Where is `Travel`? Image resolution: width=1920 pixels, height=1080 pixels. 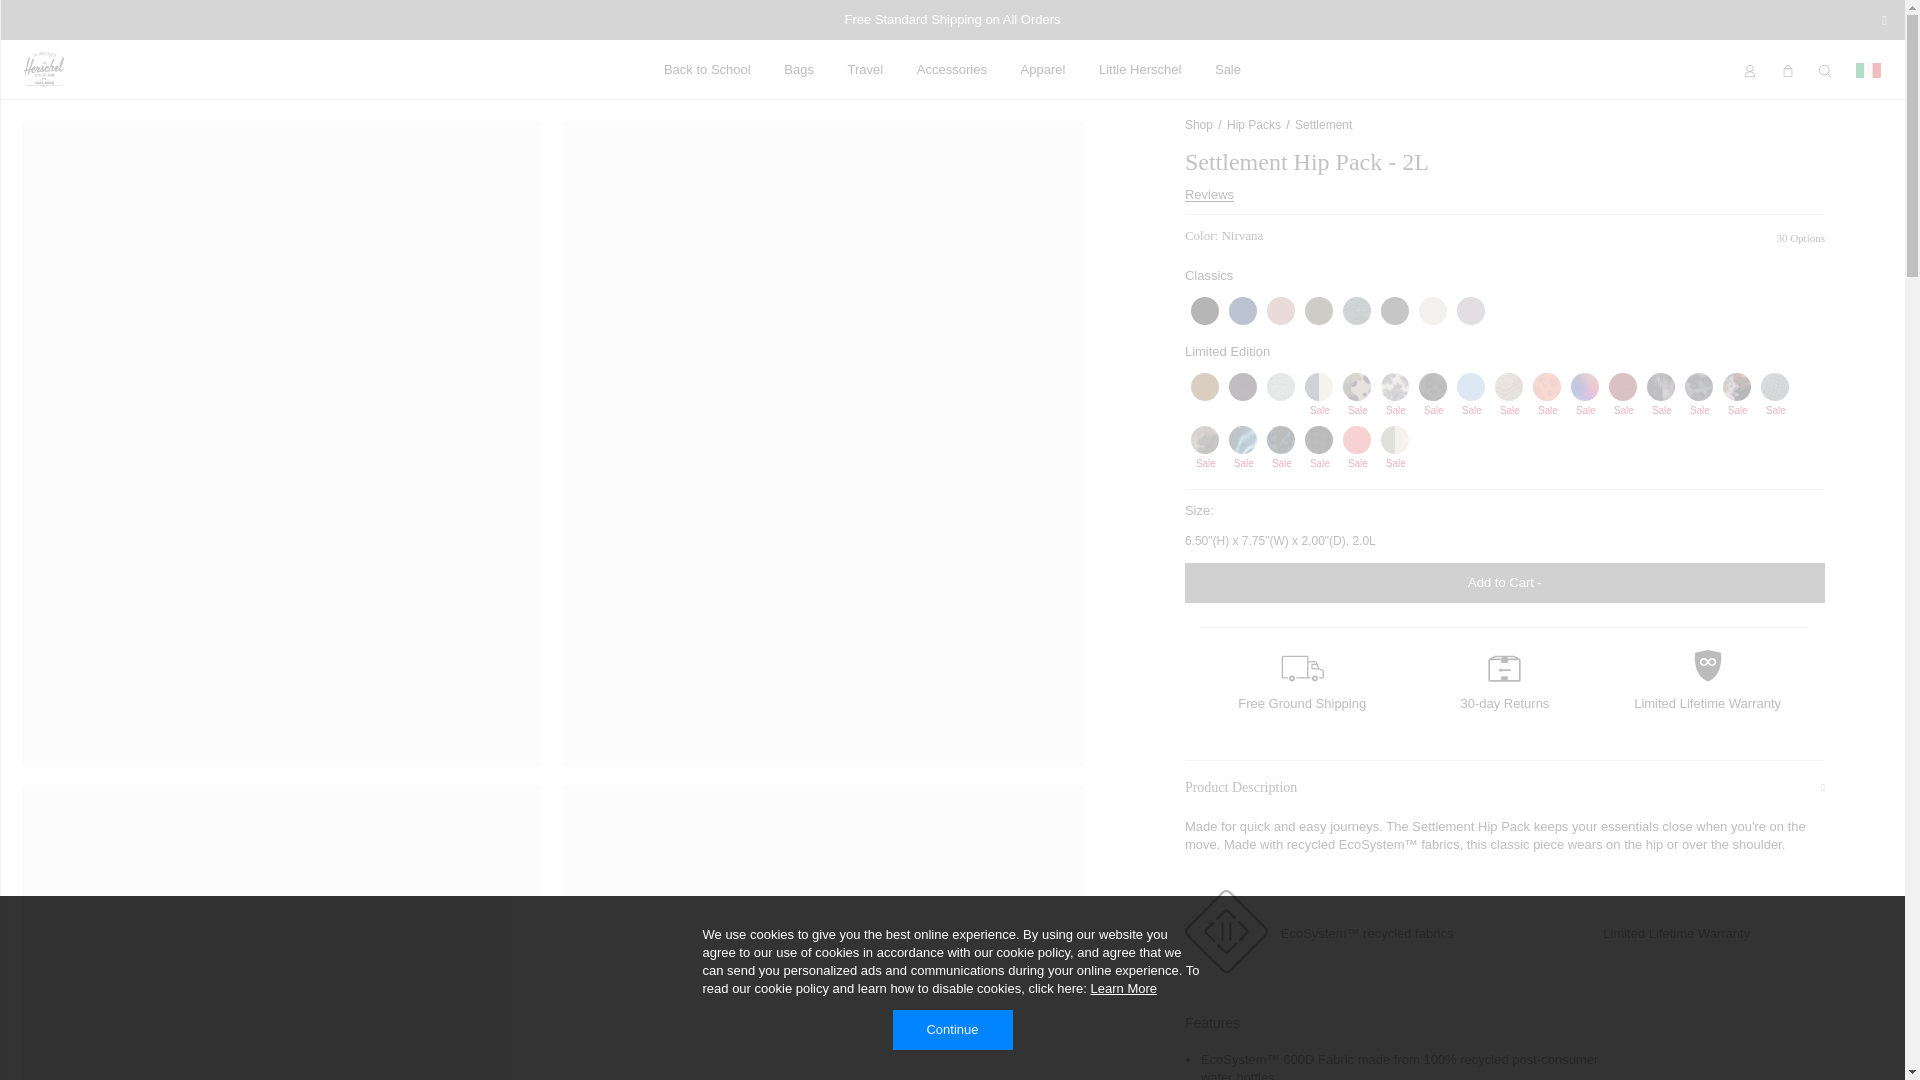
Travel is located at coordinates (866, 68).